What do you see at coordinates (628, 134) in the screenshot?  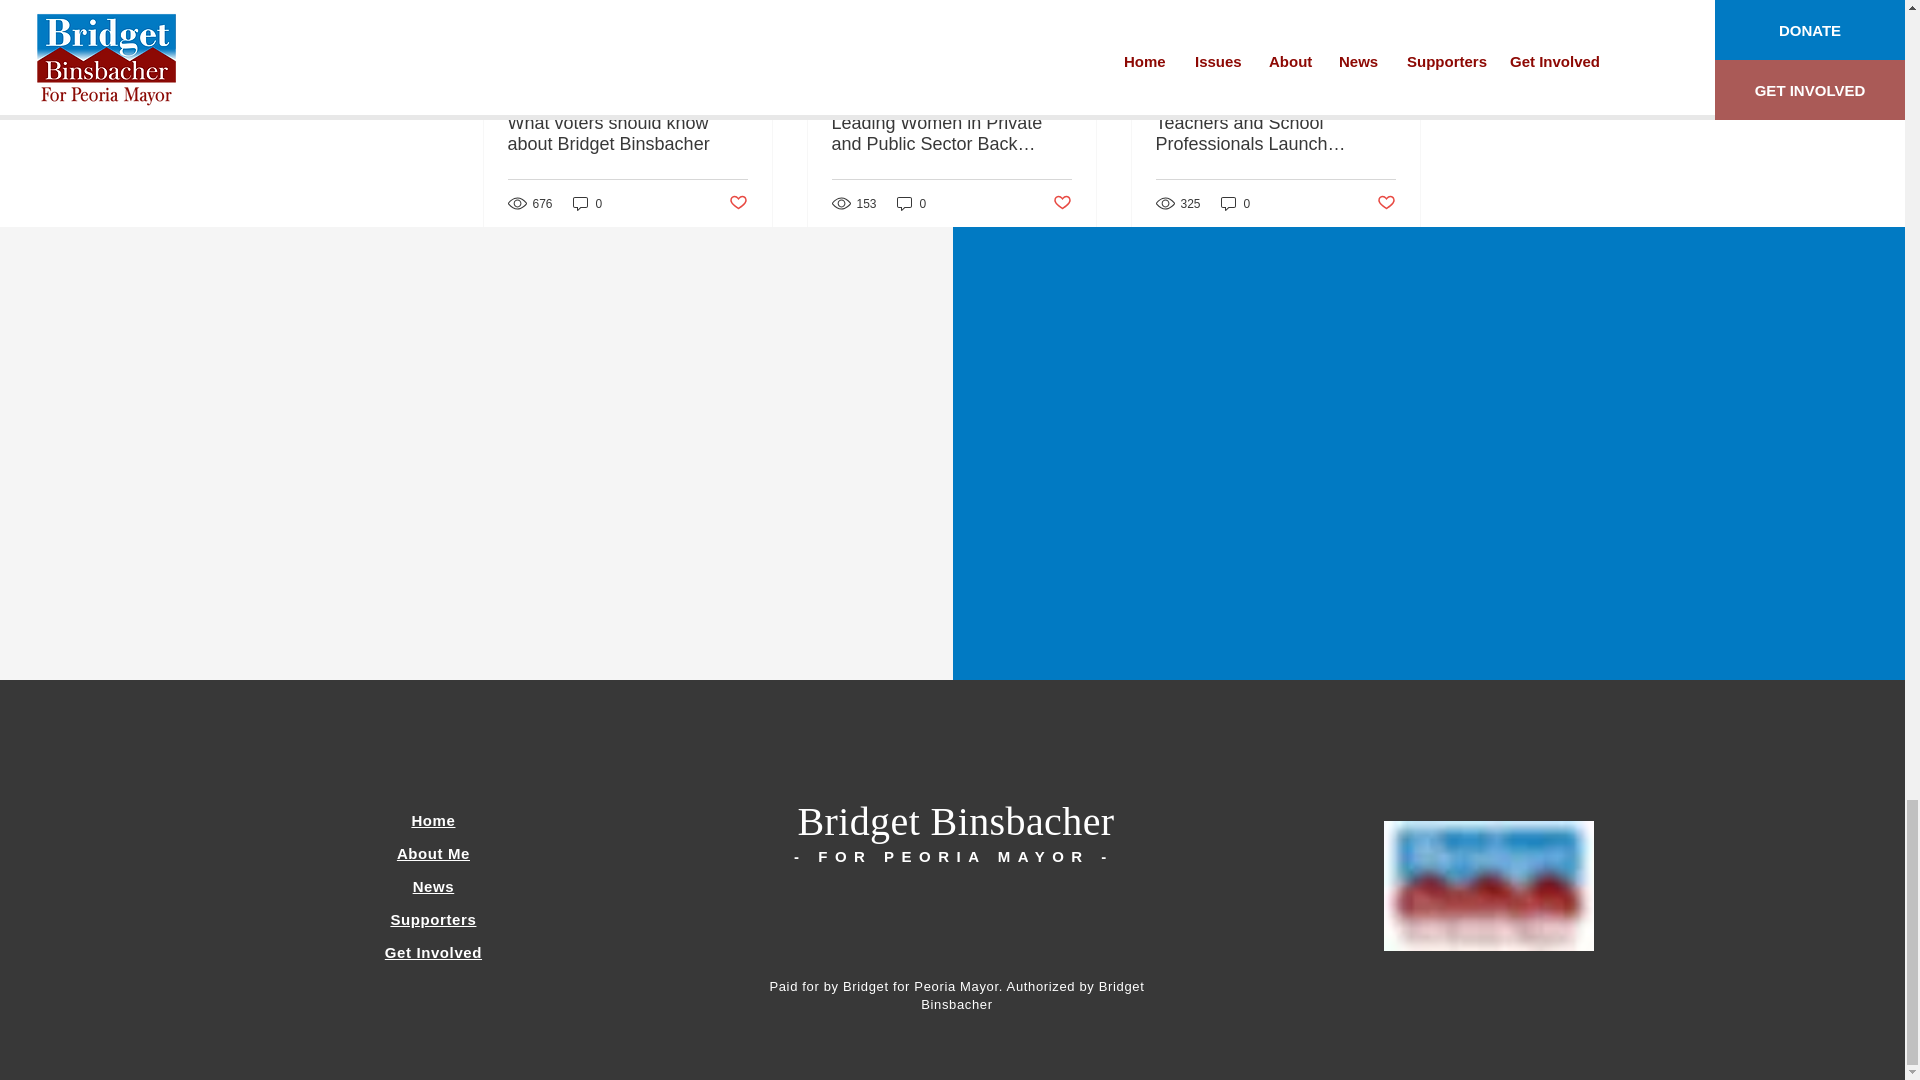 I see `What voters should know about Bridget Binsbacher` at bounding box center [628, 134].